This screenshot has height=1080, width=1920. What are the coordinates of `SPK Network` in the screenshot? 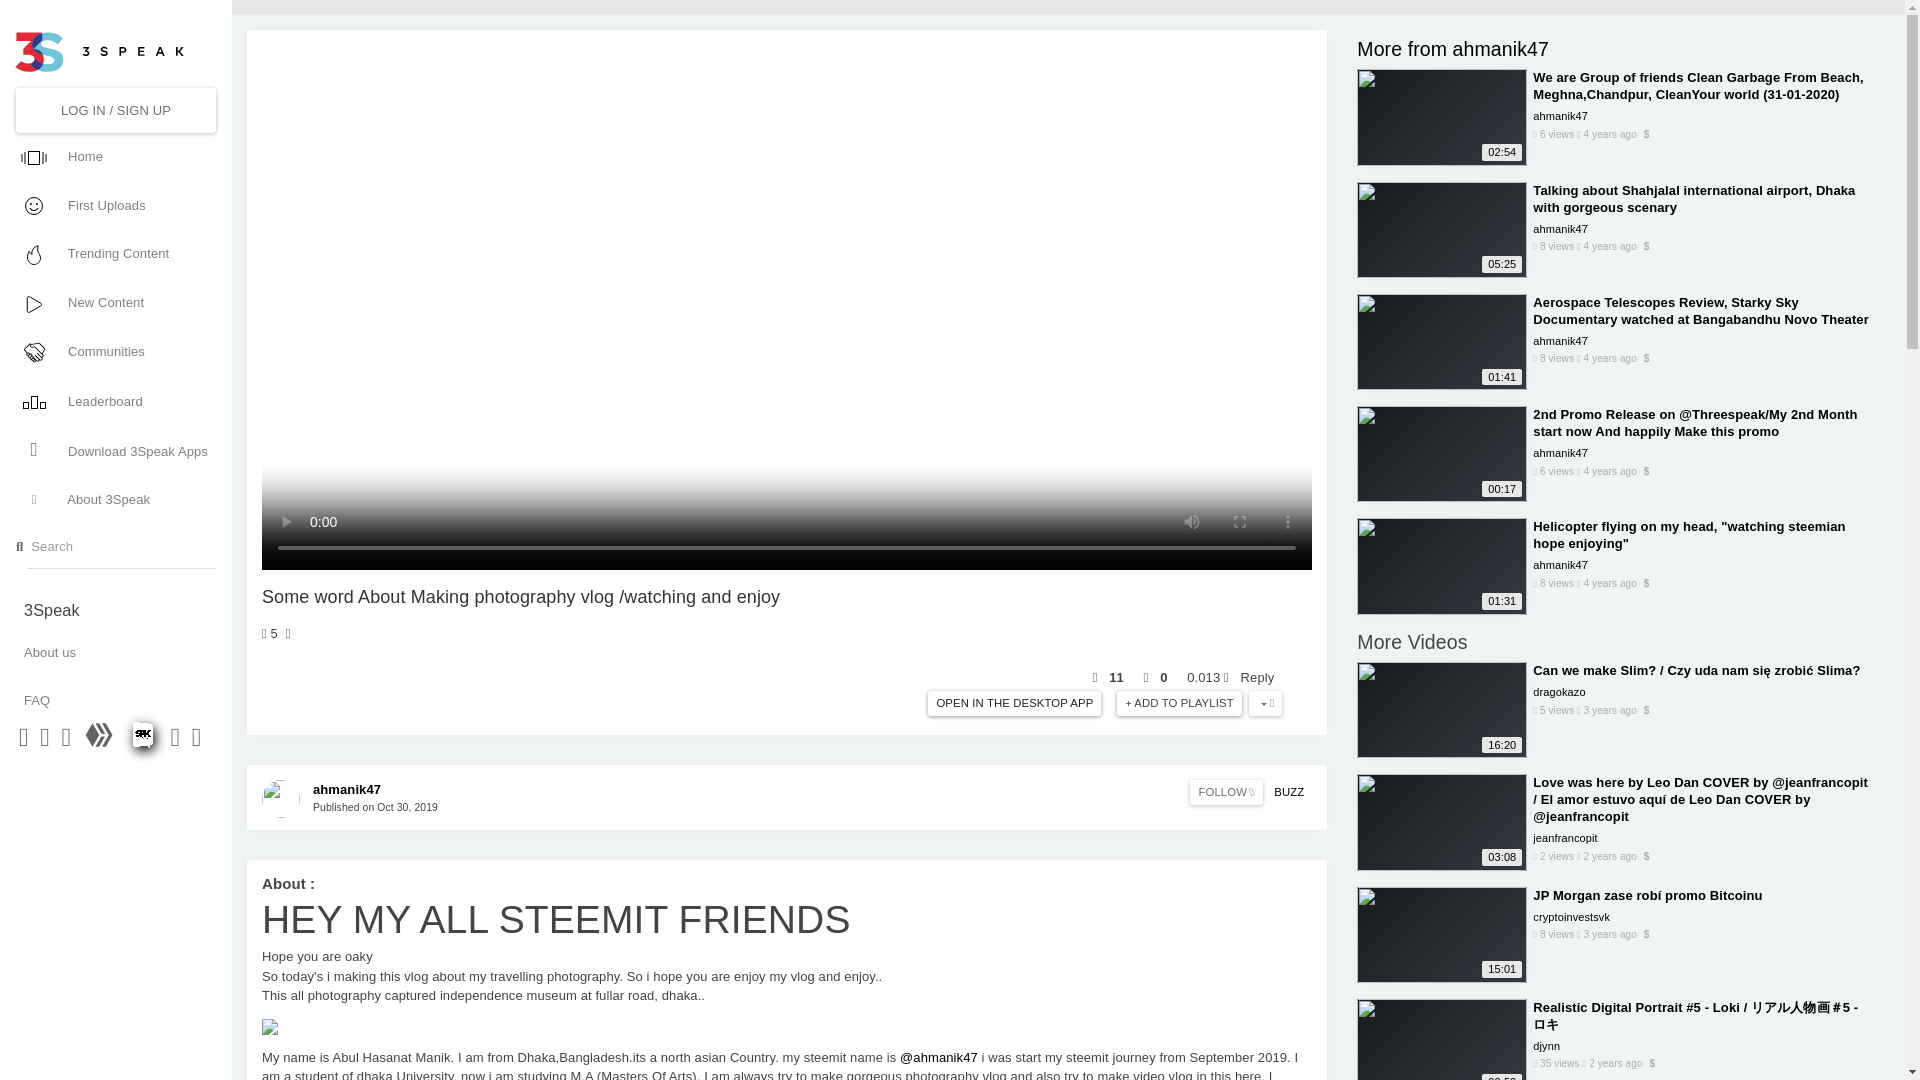 It's located at (144, 742).